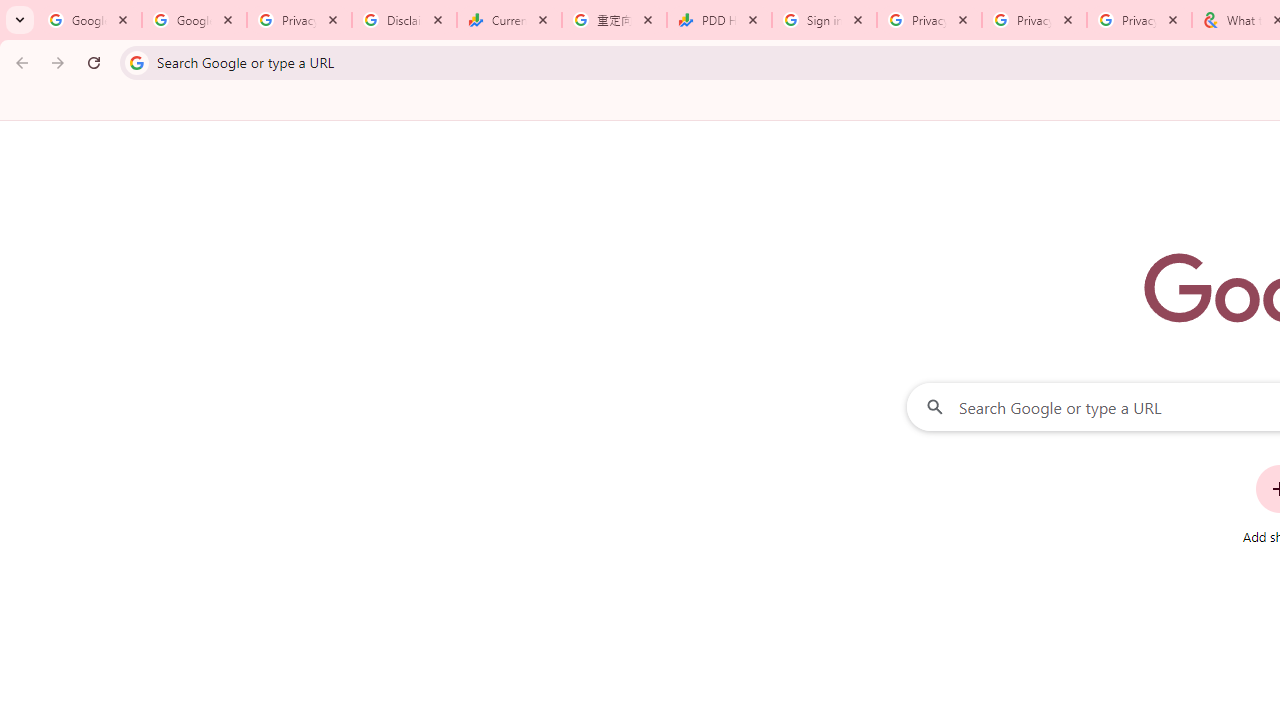 This screenshot has height=720, width=1280. I want to click on Privacy Checkup, so click(1034, 20).